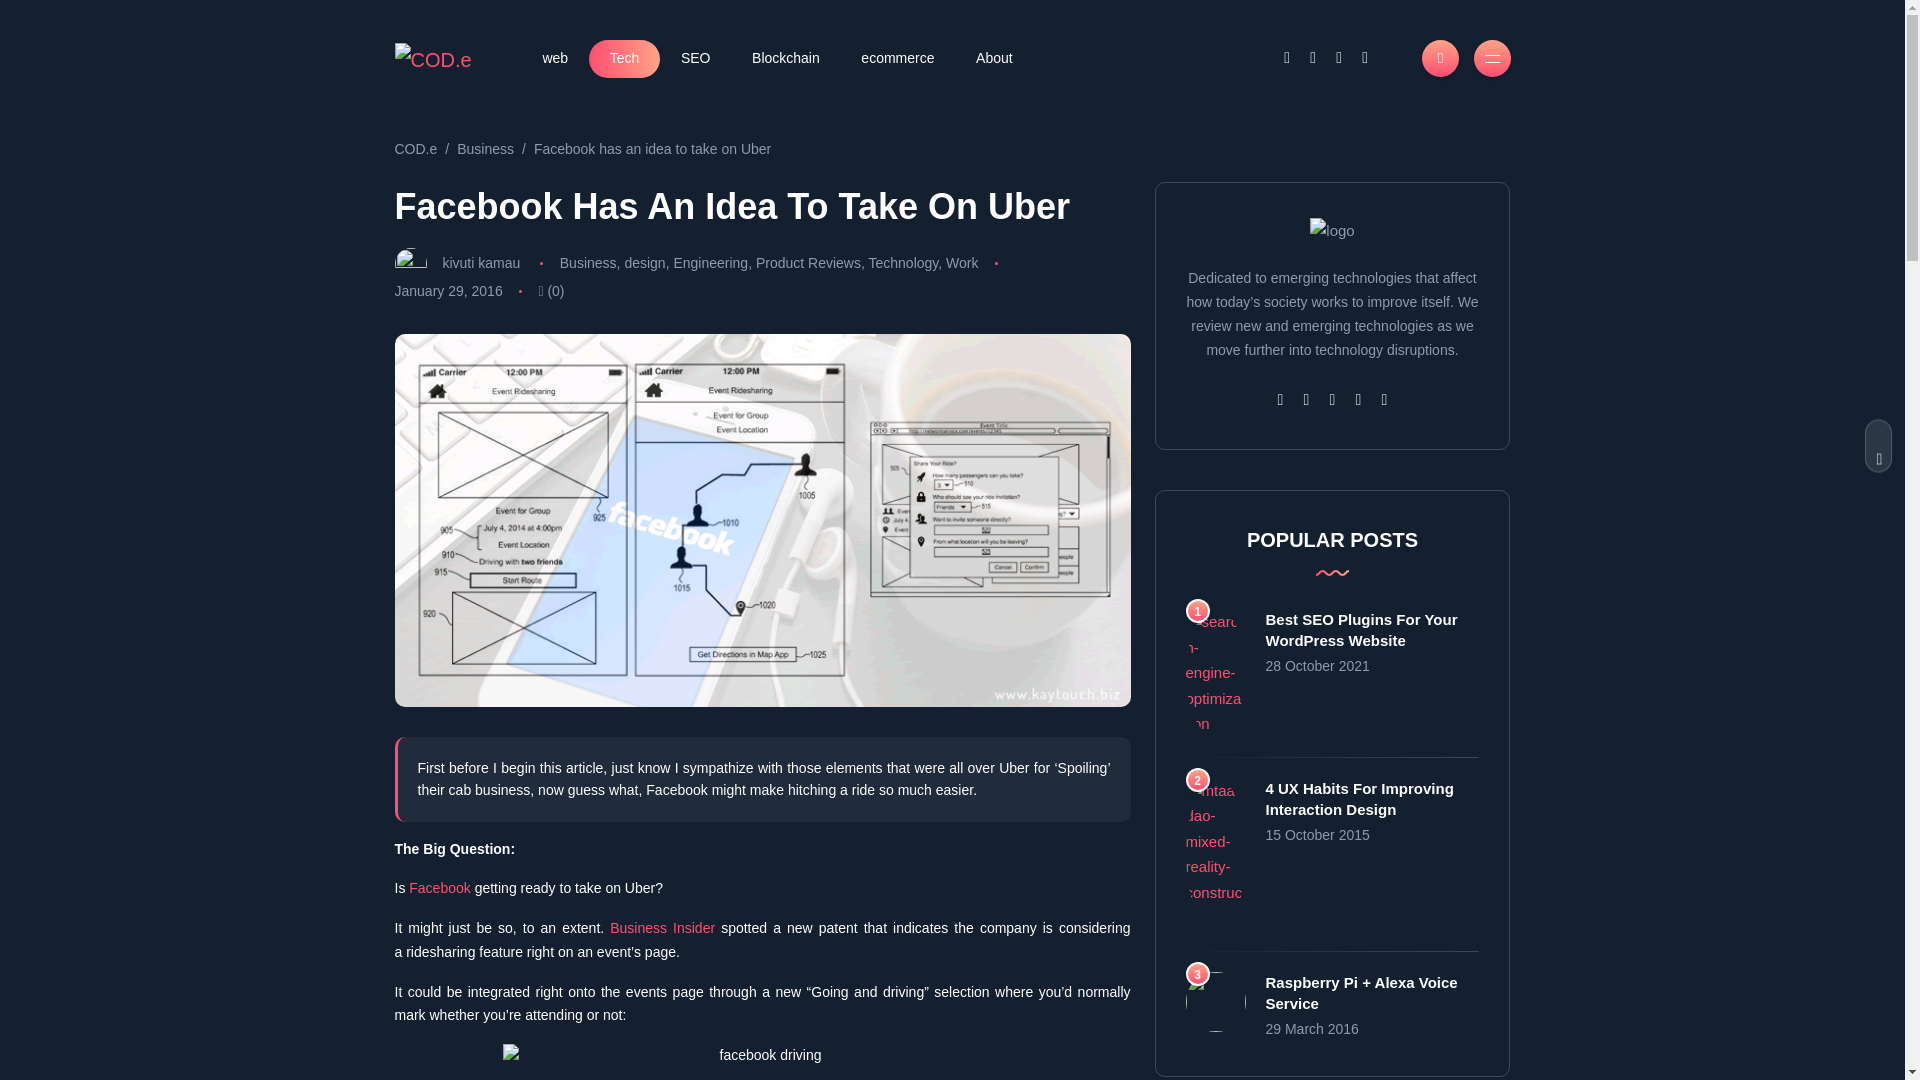  What do you see at coordinates (696, 58) in the screenshot?
I see `SEO` at bounding box center [696, 58].